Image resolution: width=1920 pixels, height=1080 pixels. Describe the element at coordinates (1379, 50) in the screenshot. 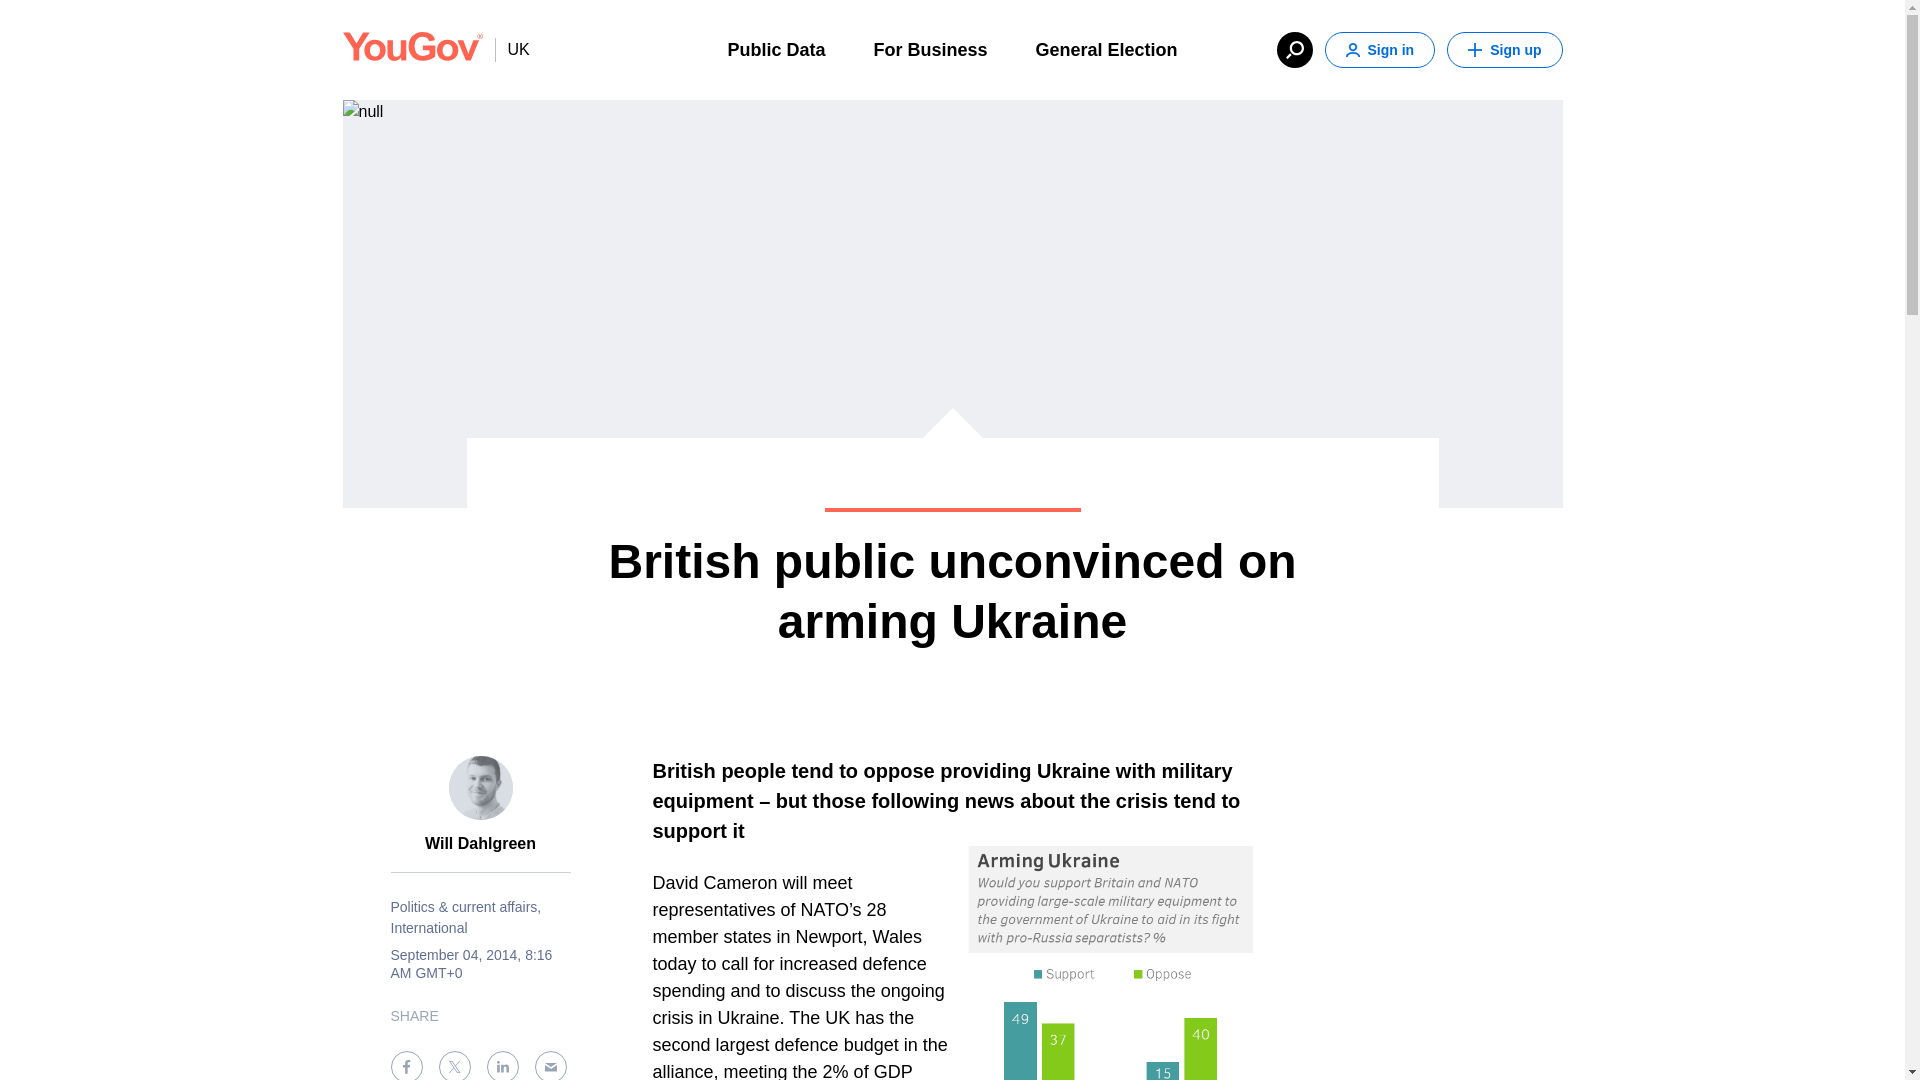

I see `Sign in` at that location.